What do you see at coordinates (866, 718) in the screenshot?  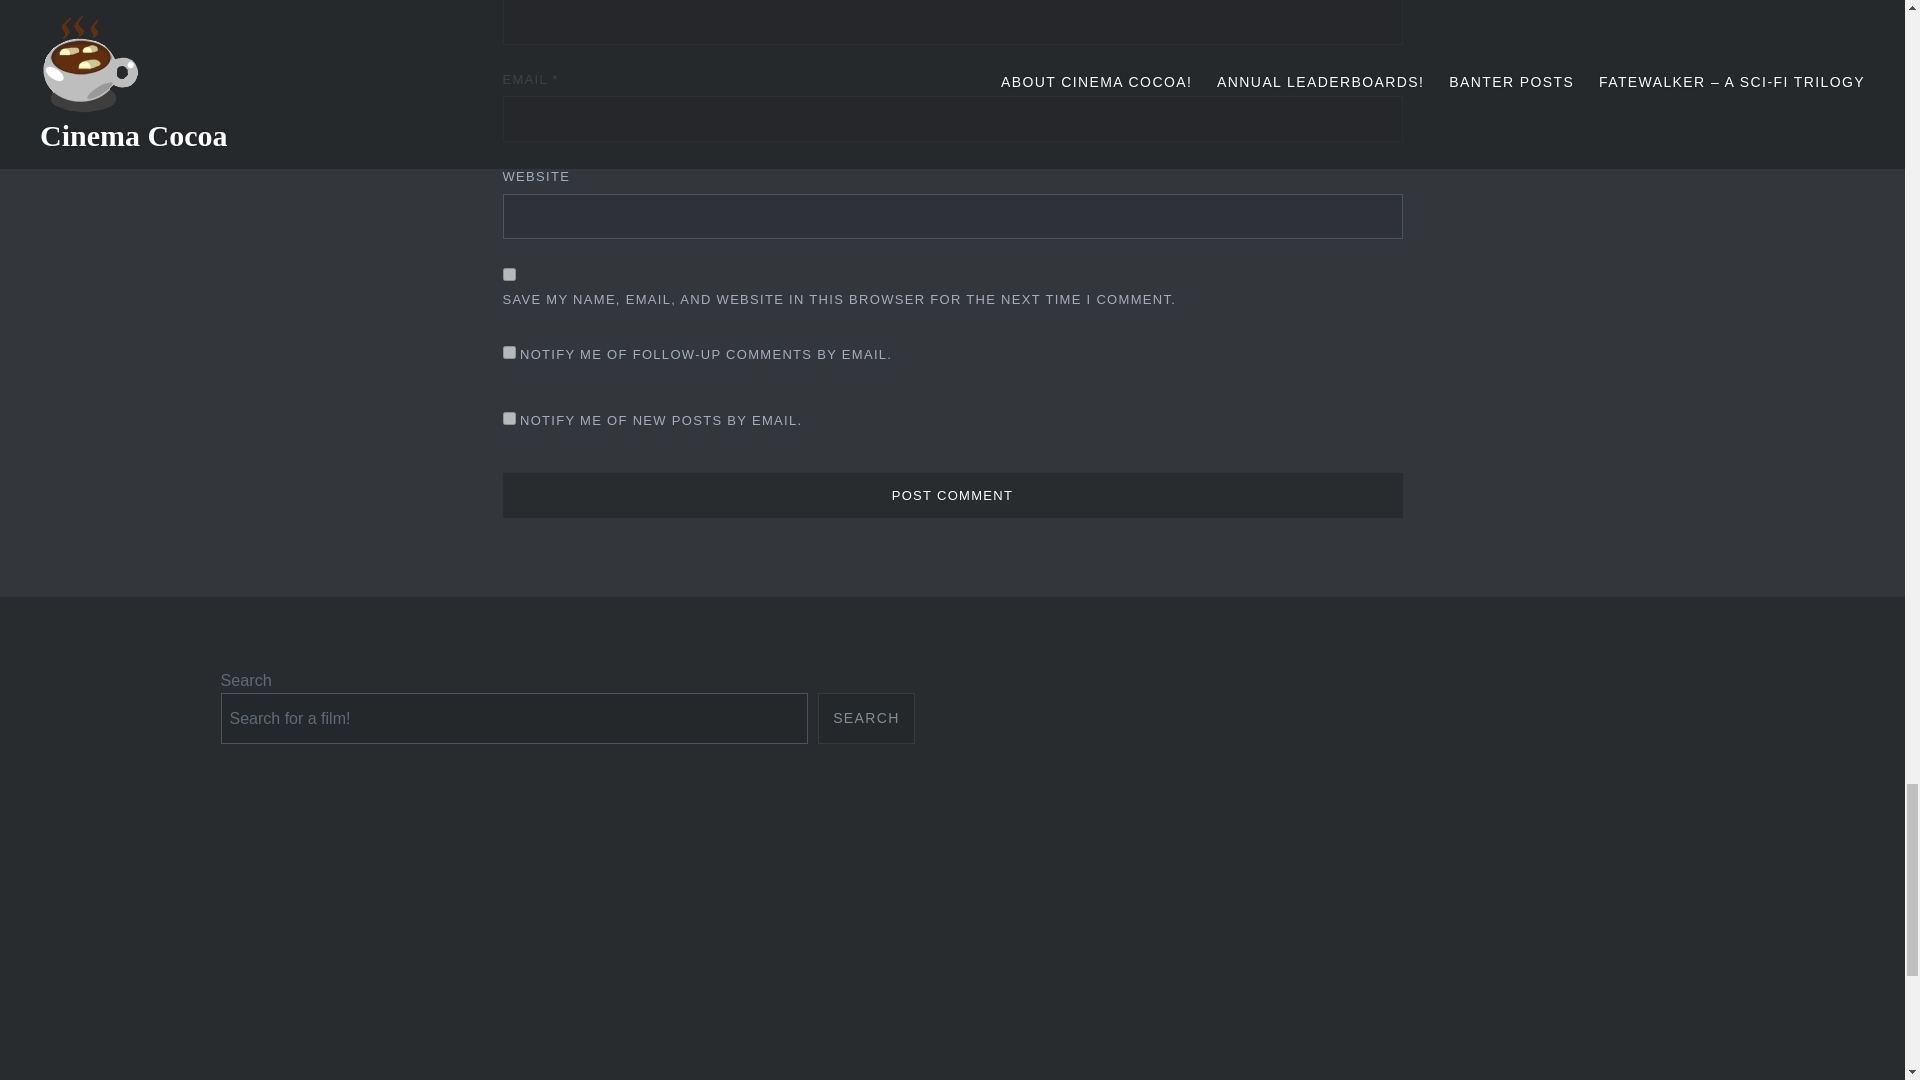 I see `SEARCH` at bounding box center [866, 718].